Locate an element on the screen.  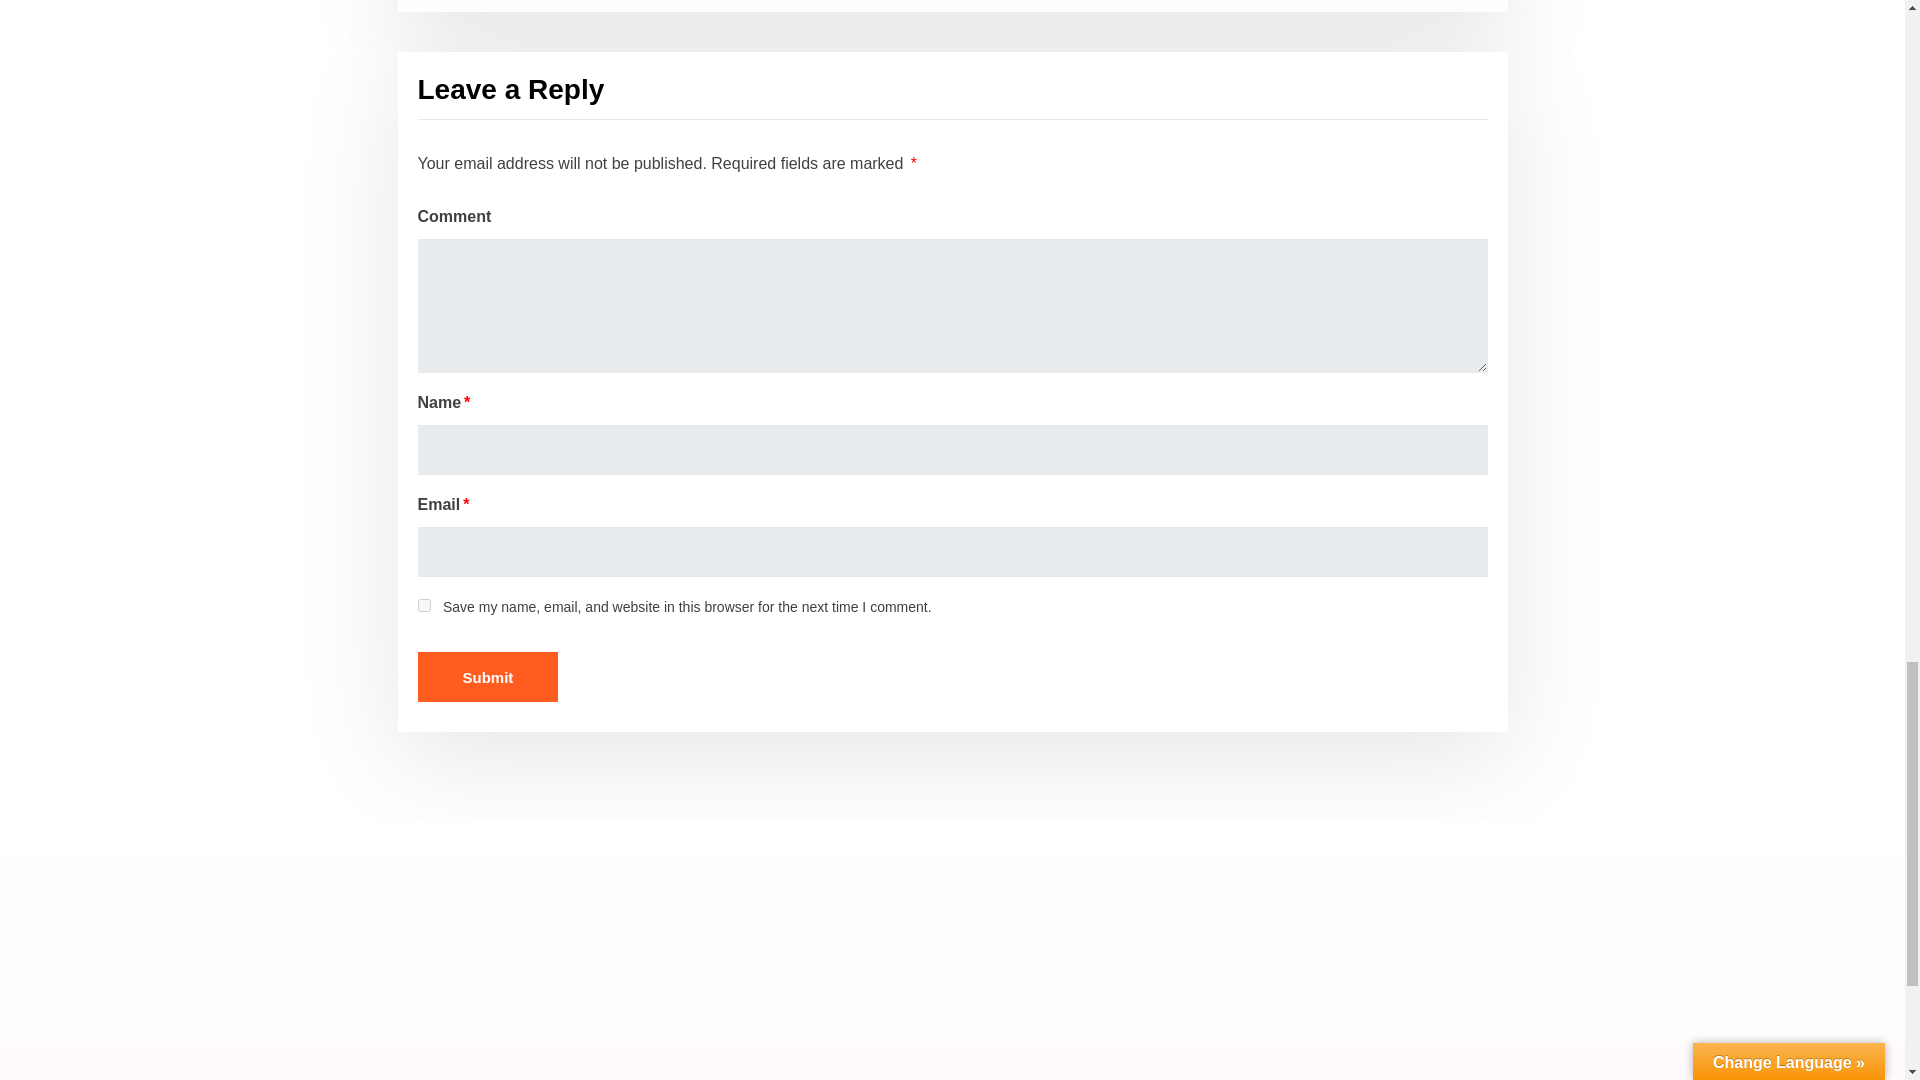
Submit is located at coordinates (488, 677).